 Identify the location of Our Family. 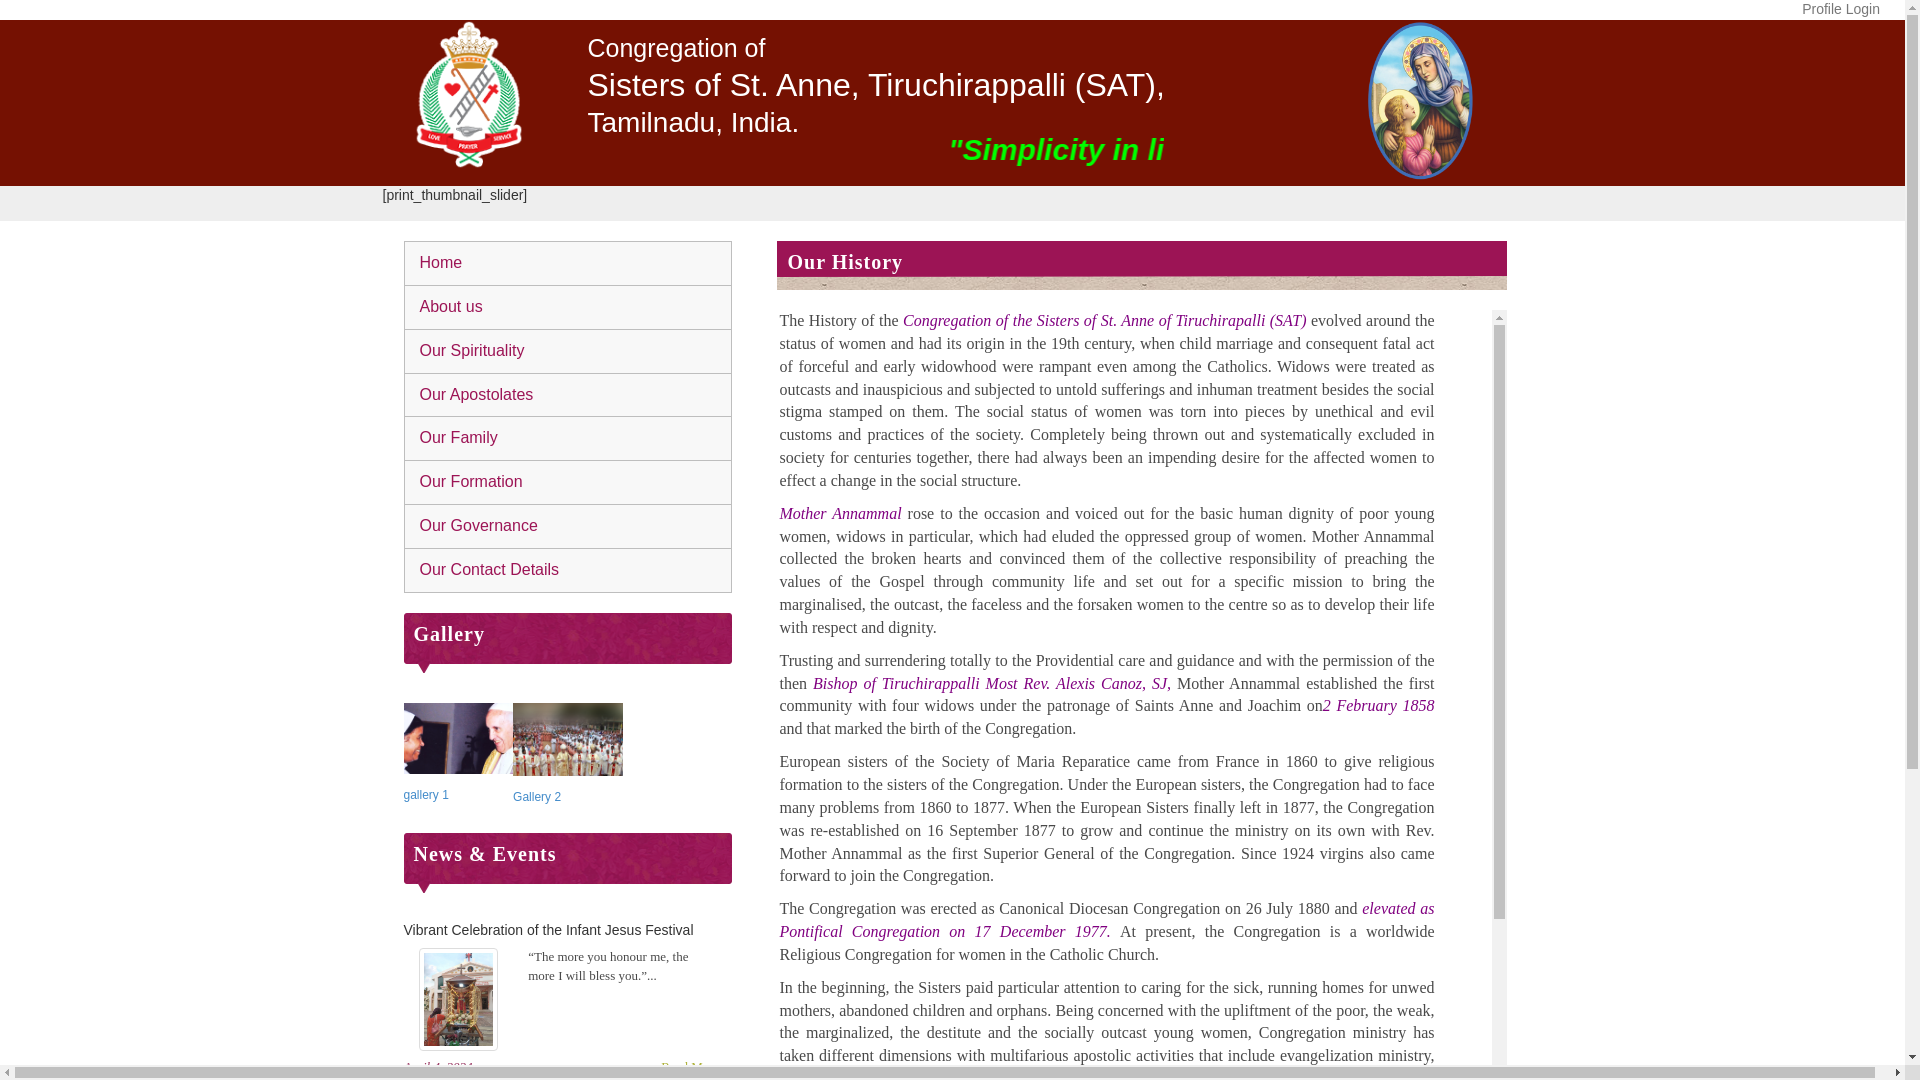
(568, 438).